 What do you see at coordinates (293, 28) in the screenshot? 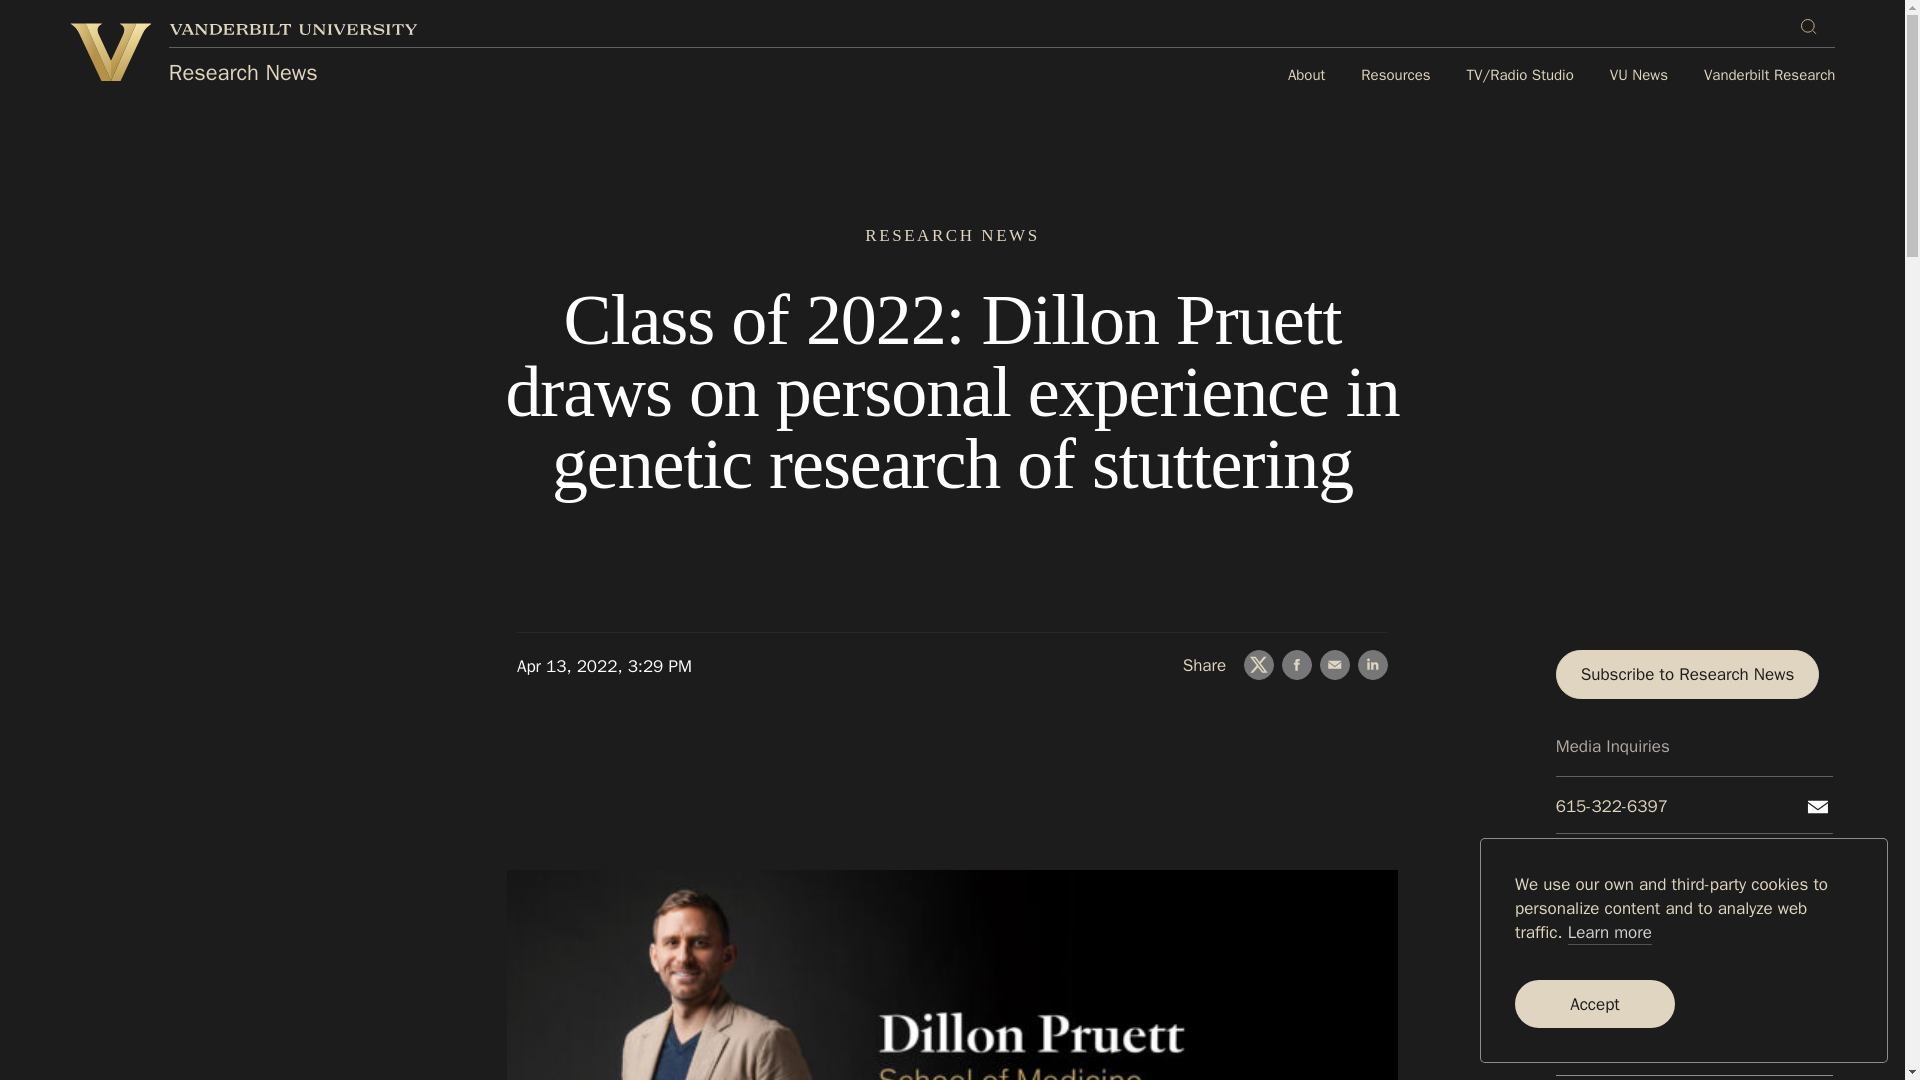
I see `Vanderbilt University` at bounding box center [293, 28].